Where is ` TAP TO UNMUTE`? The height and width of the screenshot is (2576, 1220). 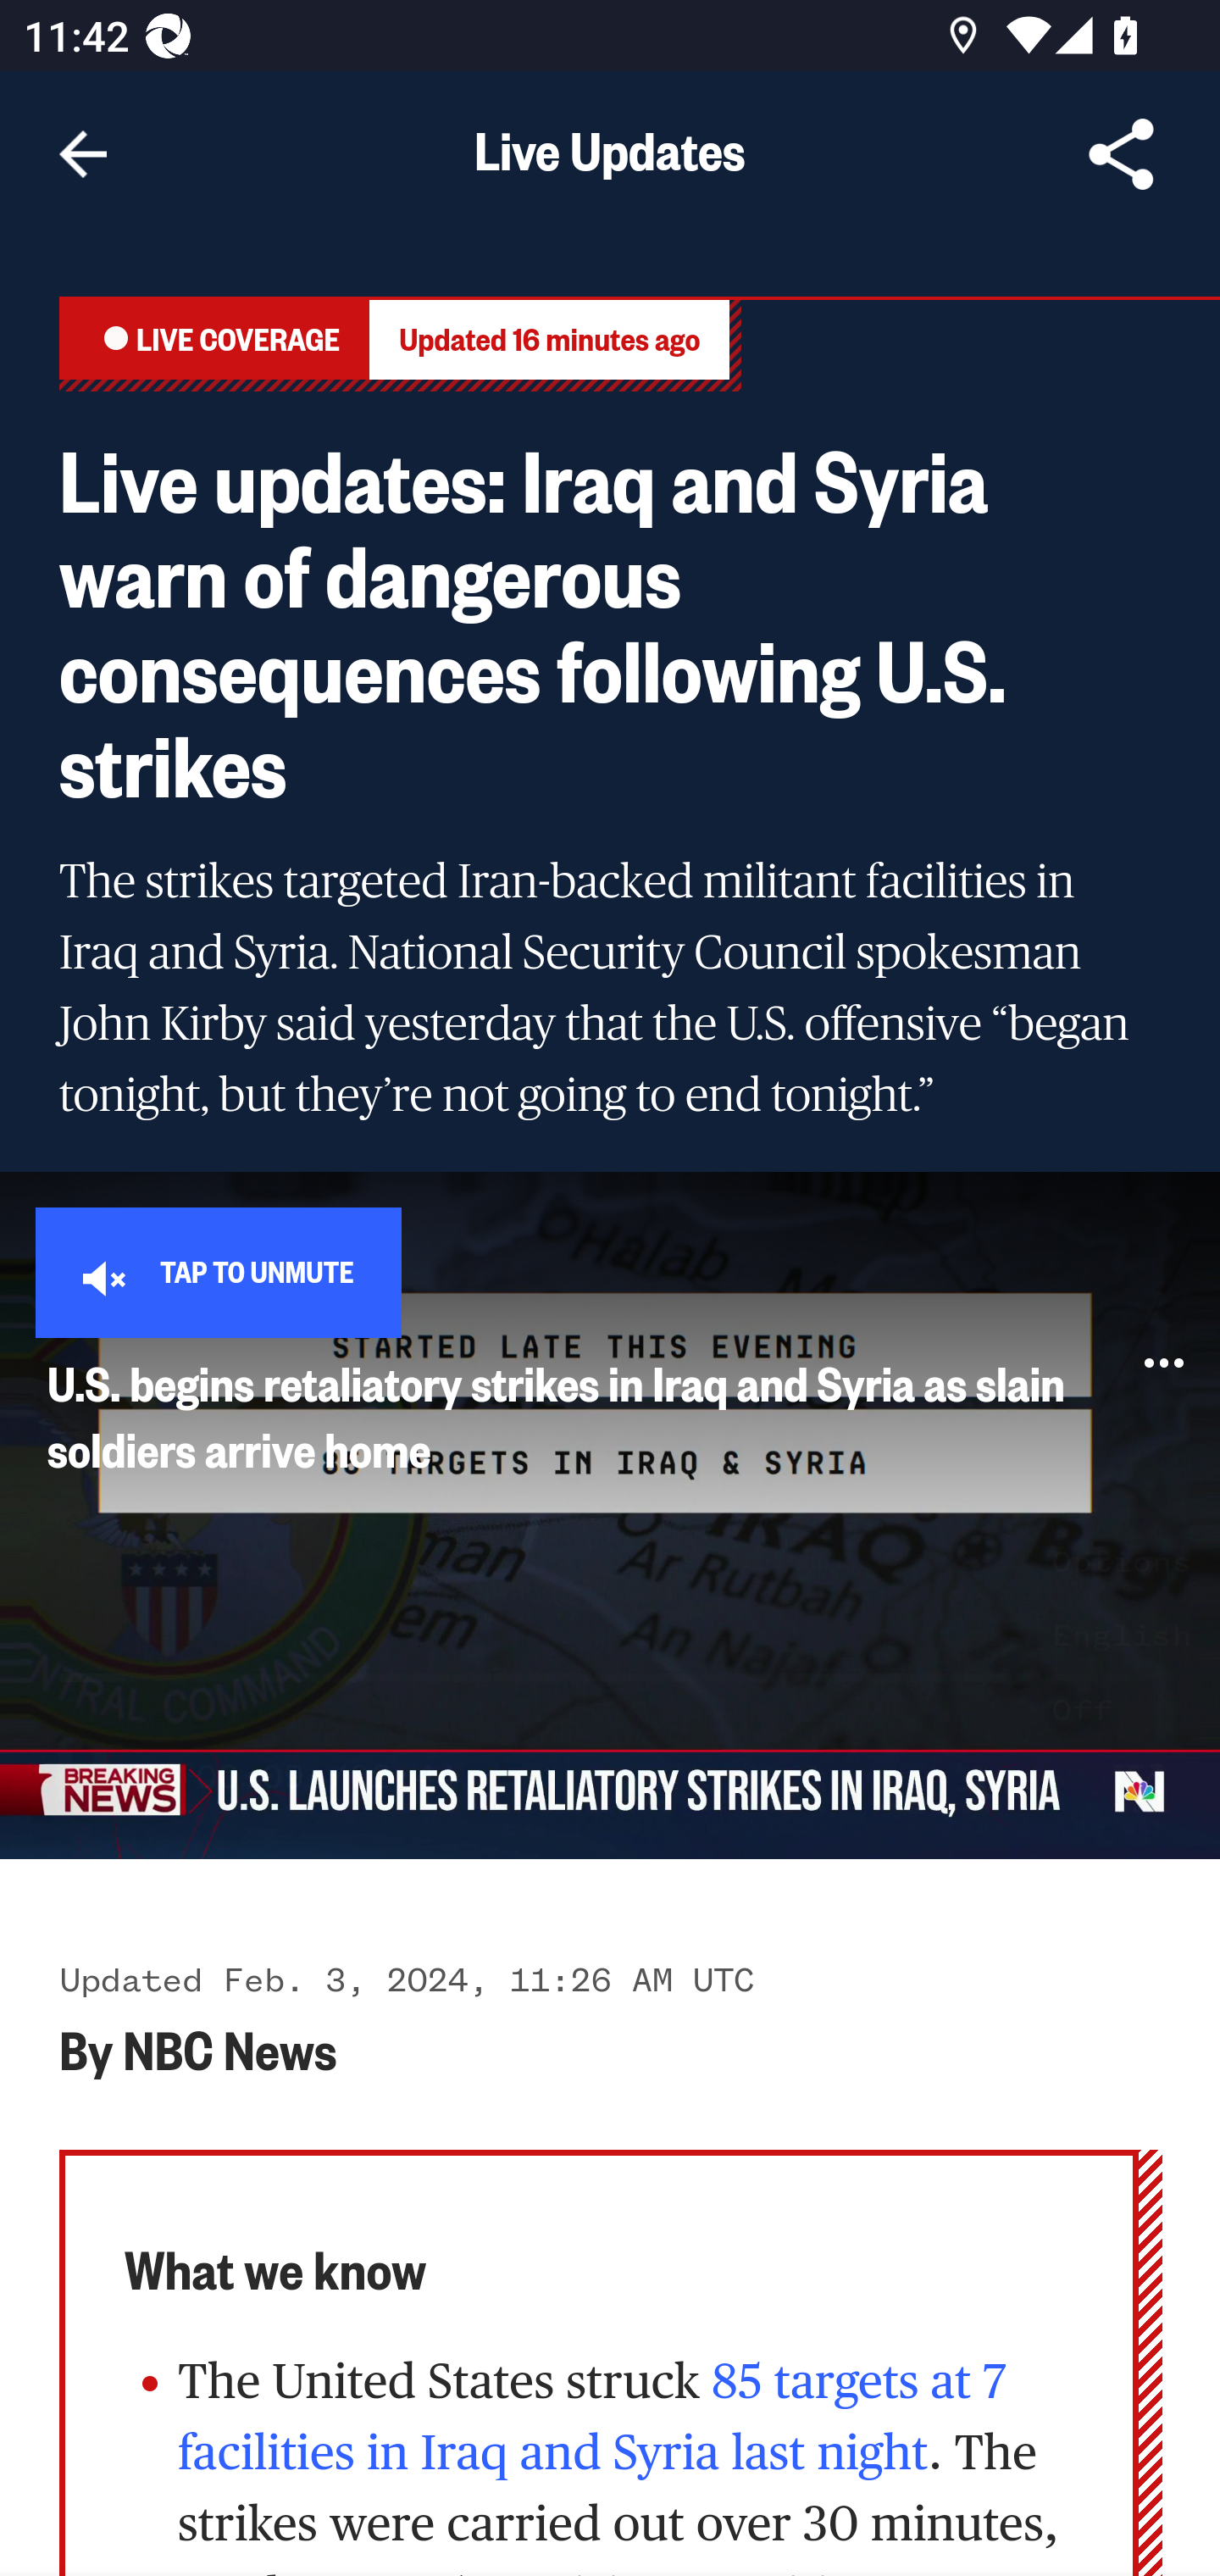
 TAP TO UNMUTE is located at coordinates (219, 1271).